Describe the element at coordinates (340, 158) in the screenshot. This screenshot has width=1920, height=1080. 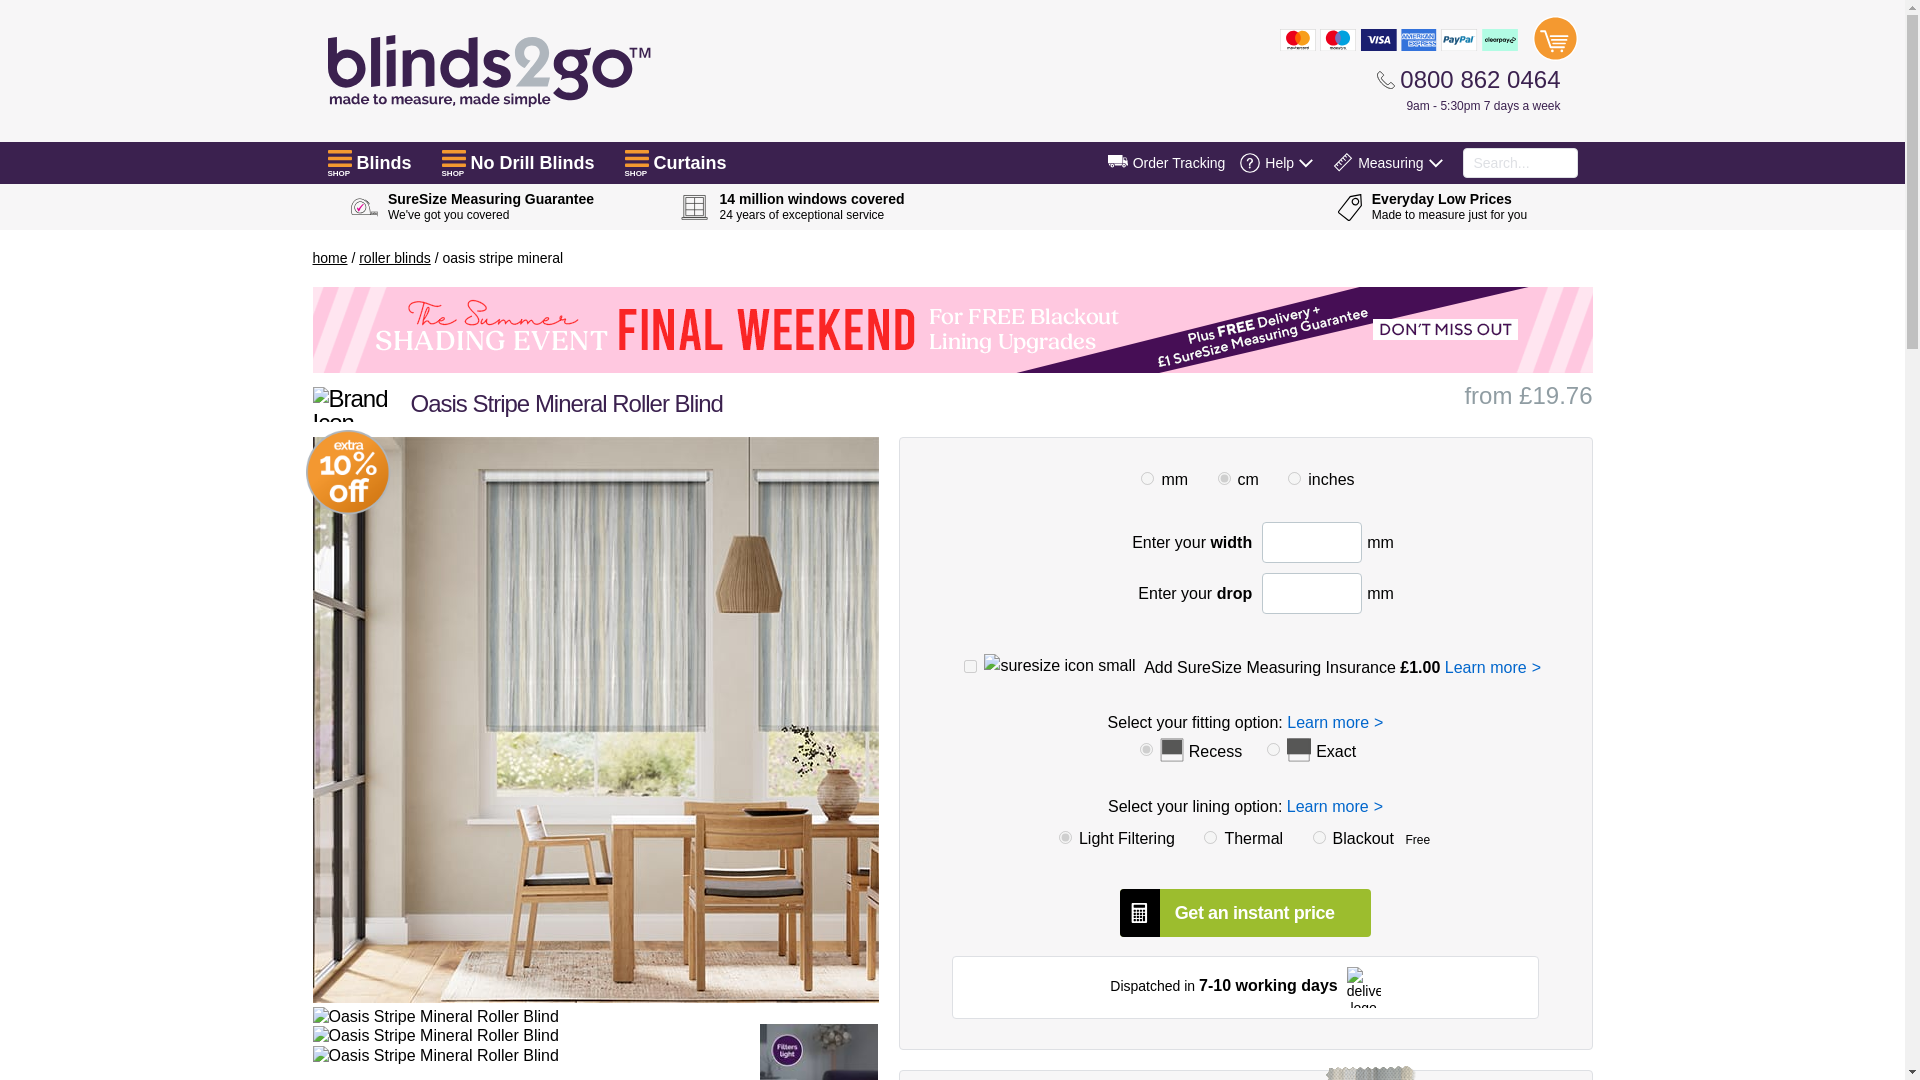
I see `burger icon` at that location.